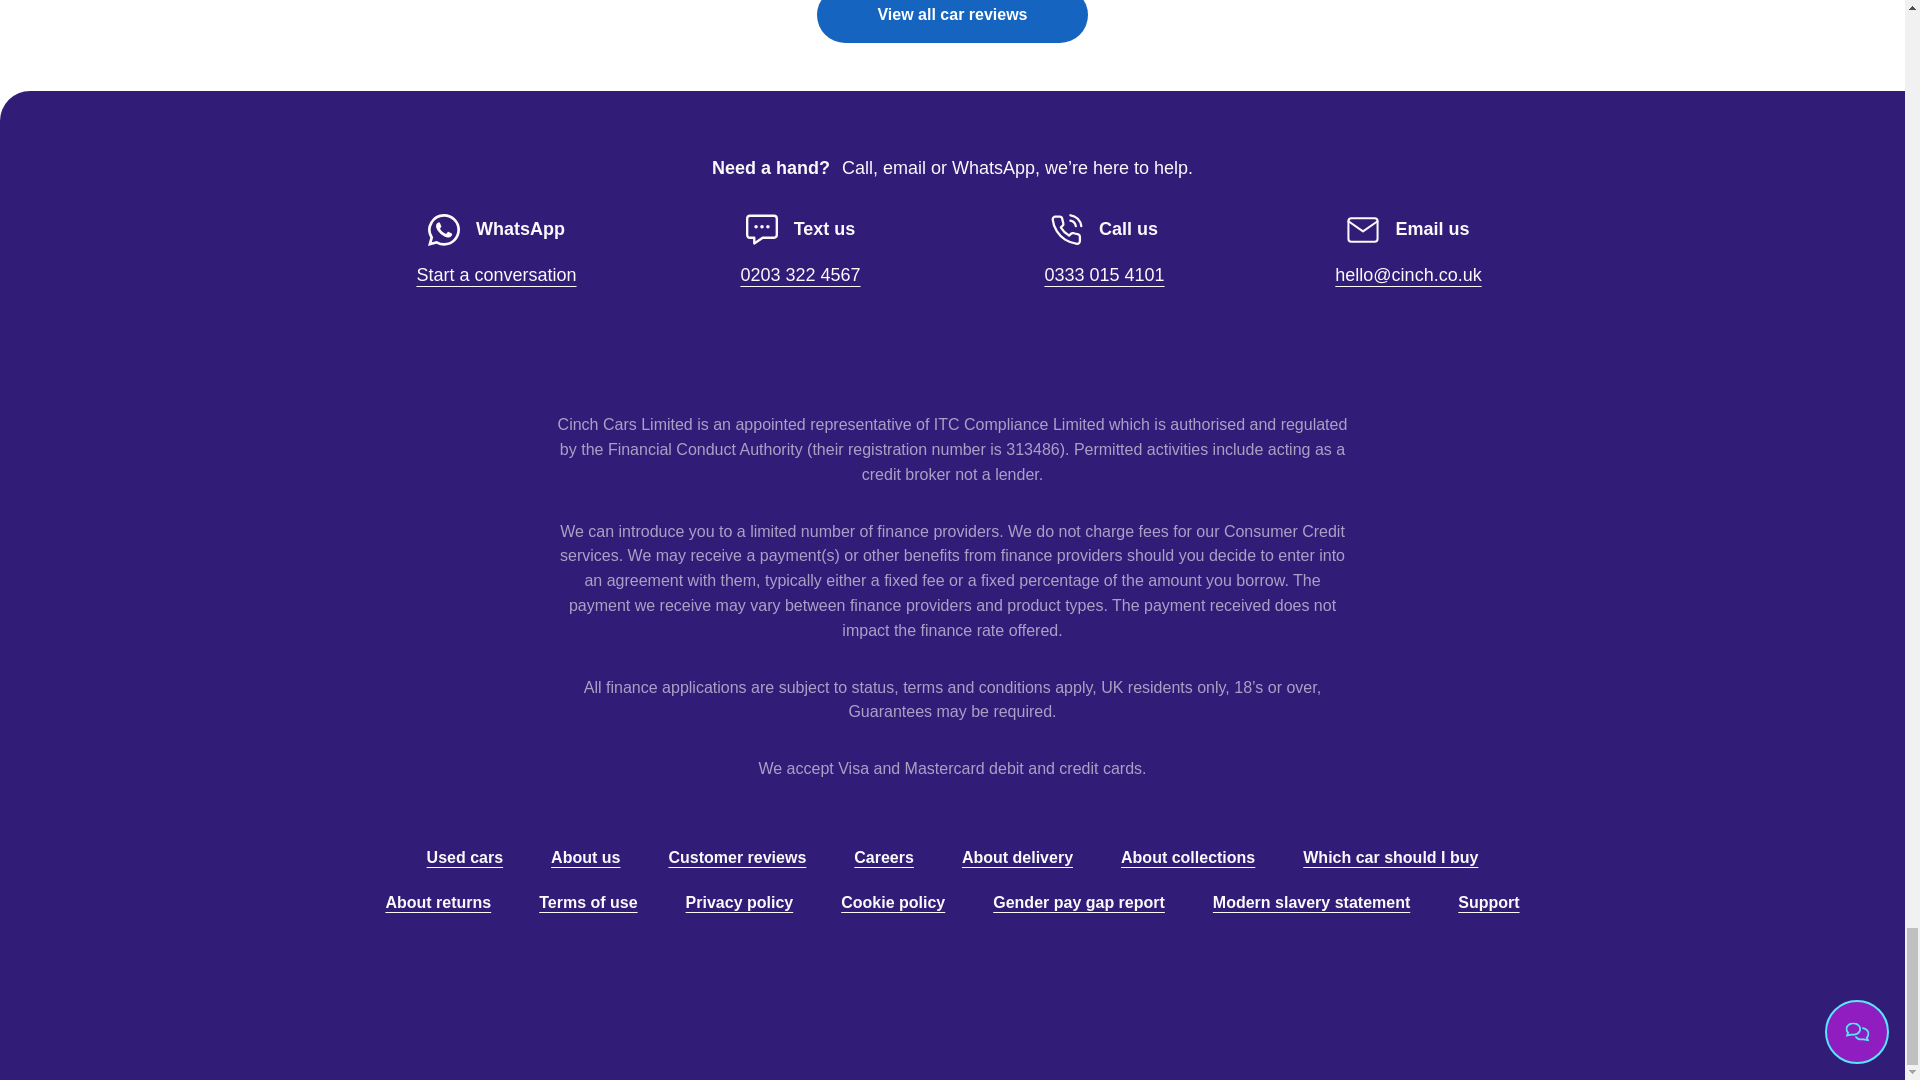 This screenshot has width=1920, height=1080. Describe the element at coordinates (1017, 857) in the screenshot. I see `About delivery` at that location.